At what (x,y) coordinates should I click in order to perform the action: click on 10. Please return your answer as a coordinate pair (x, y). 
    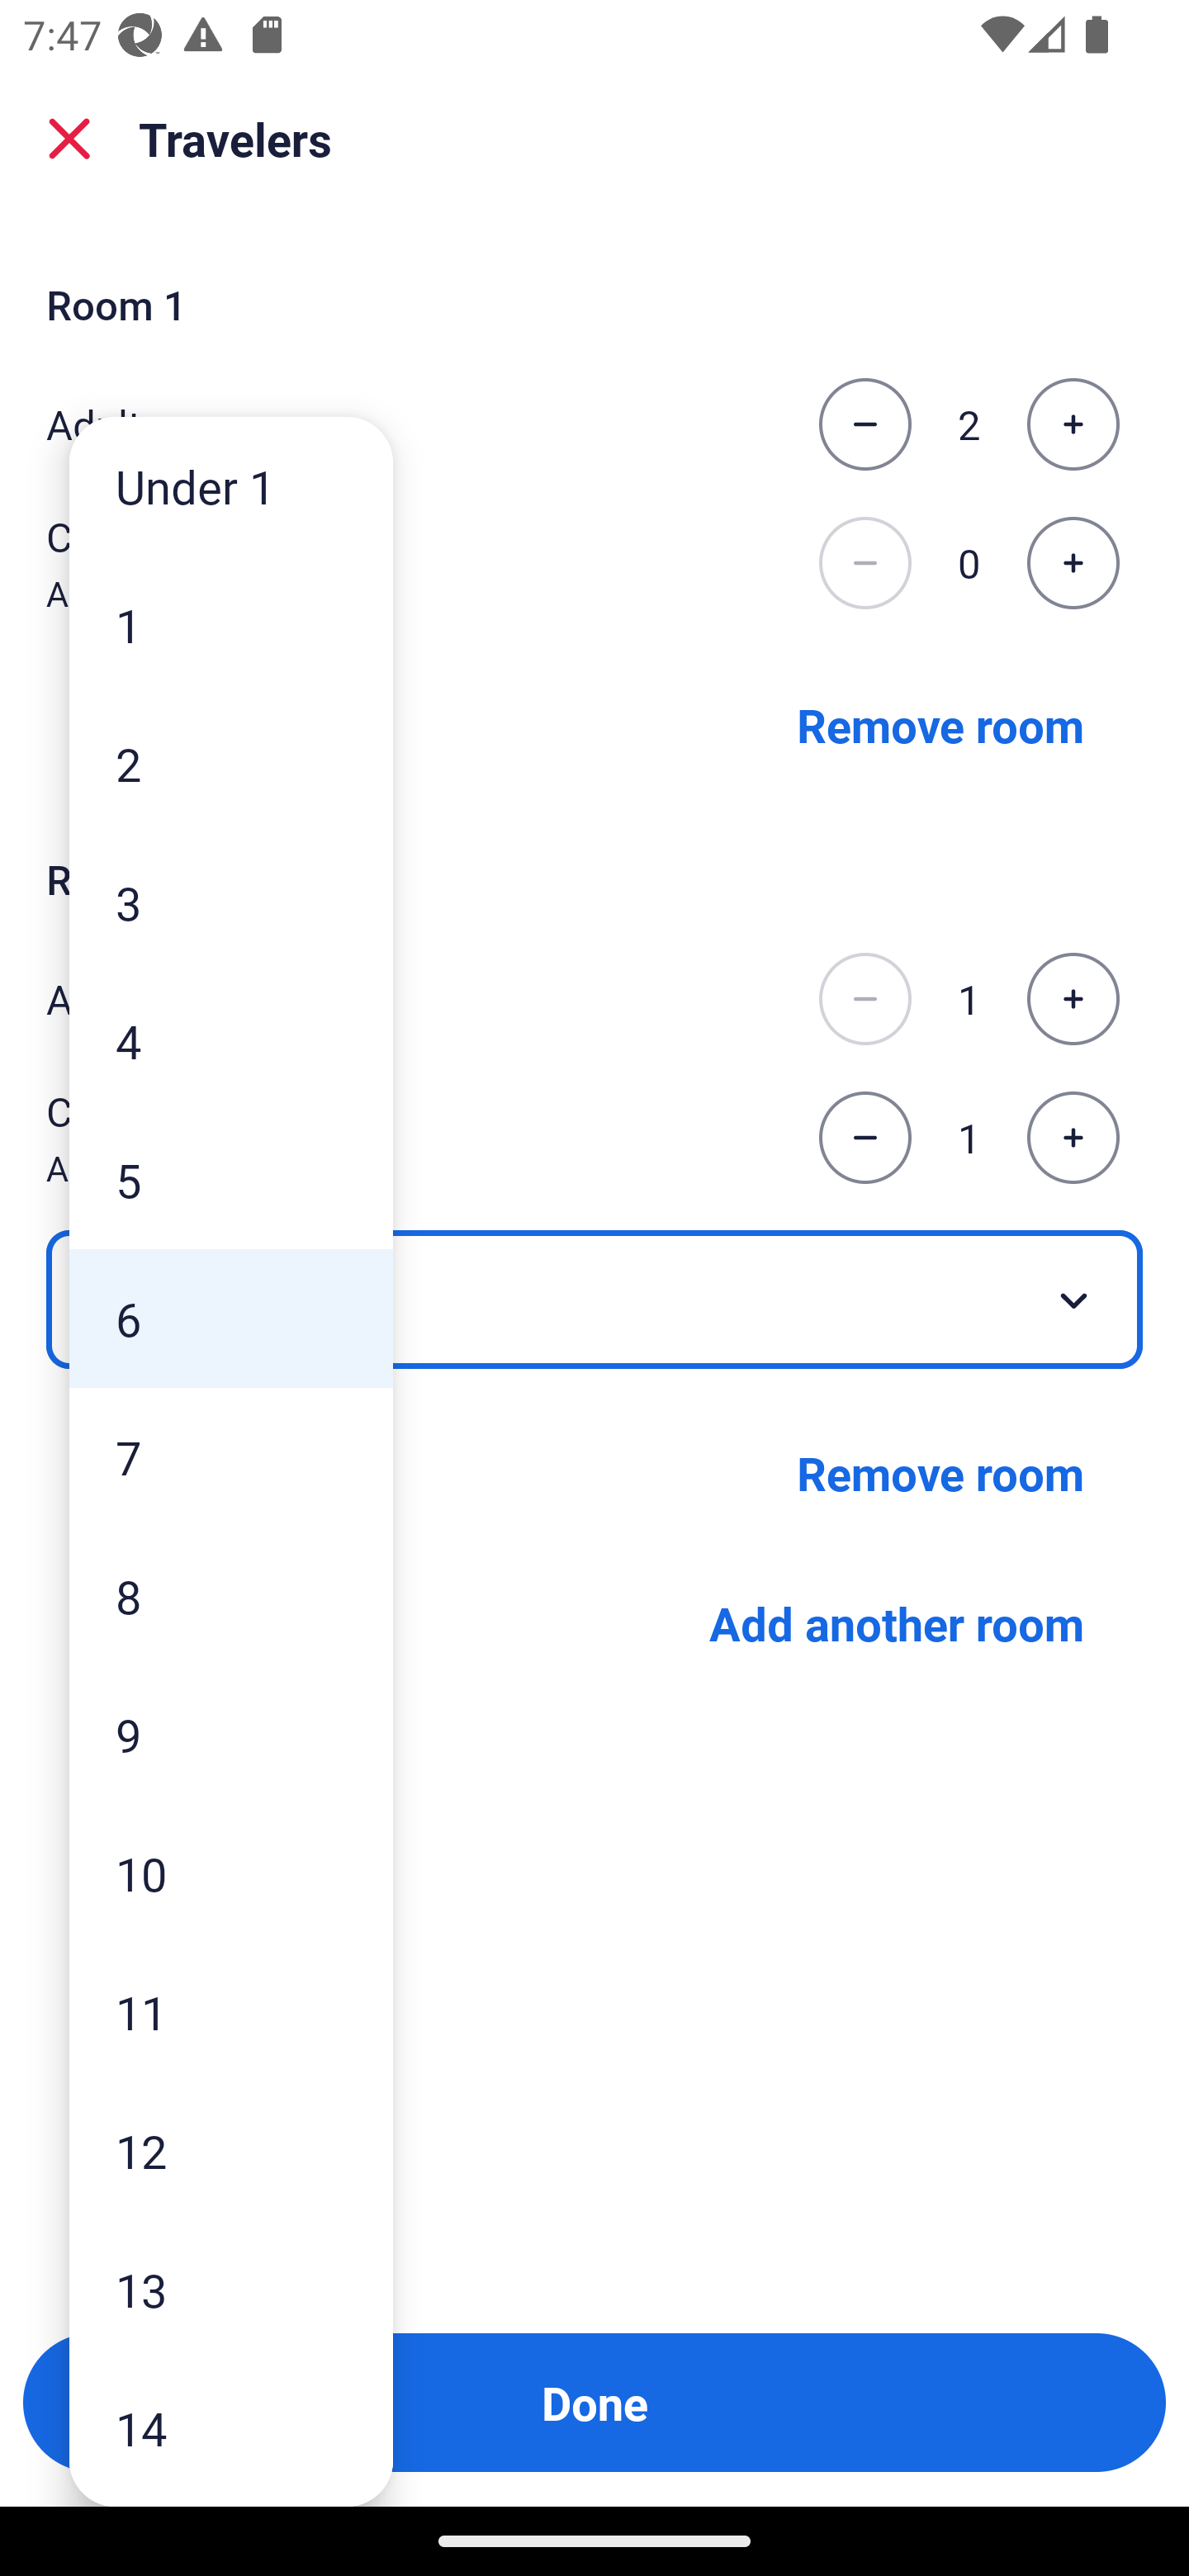
    Looking at the image, I should click on (231, 1873).